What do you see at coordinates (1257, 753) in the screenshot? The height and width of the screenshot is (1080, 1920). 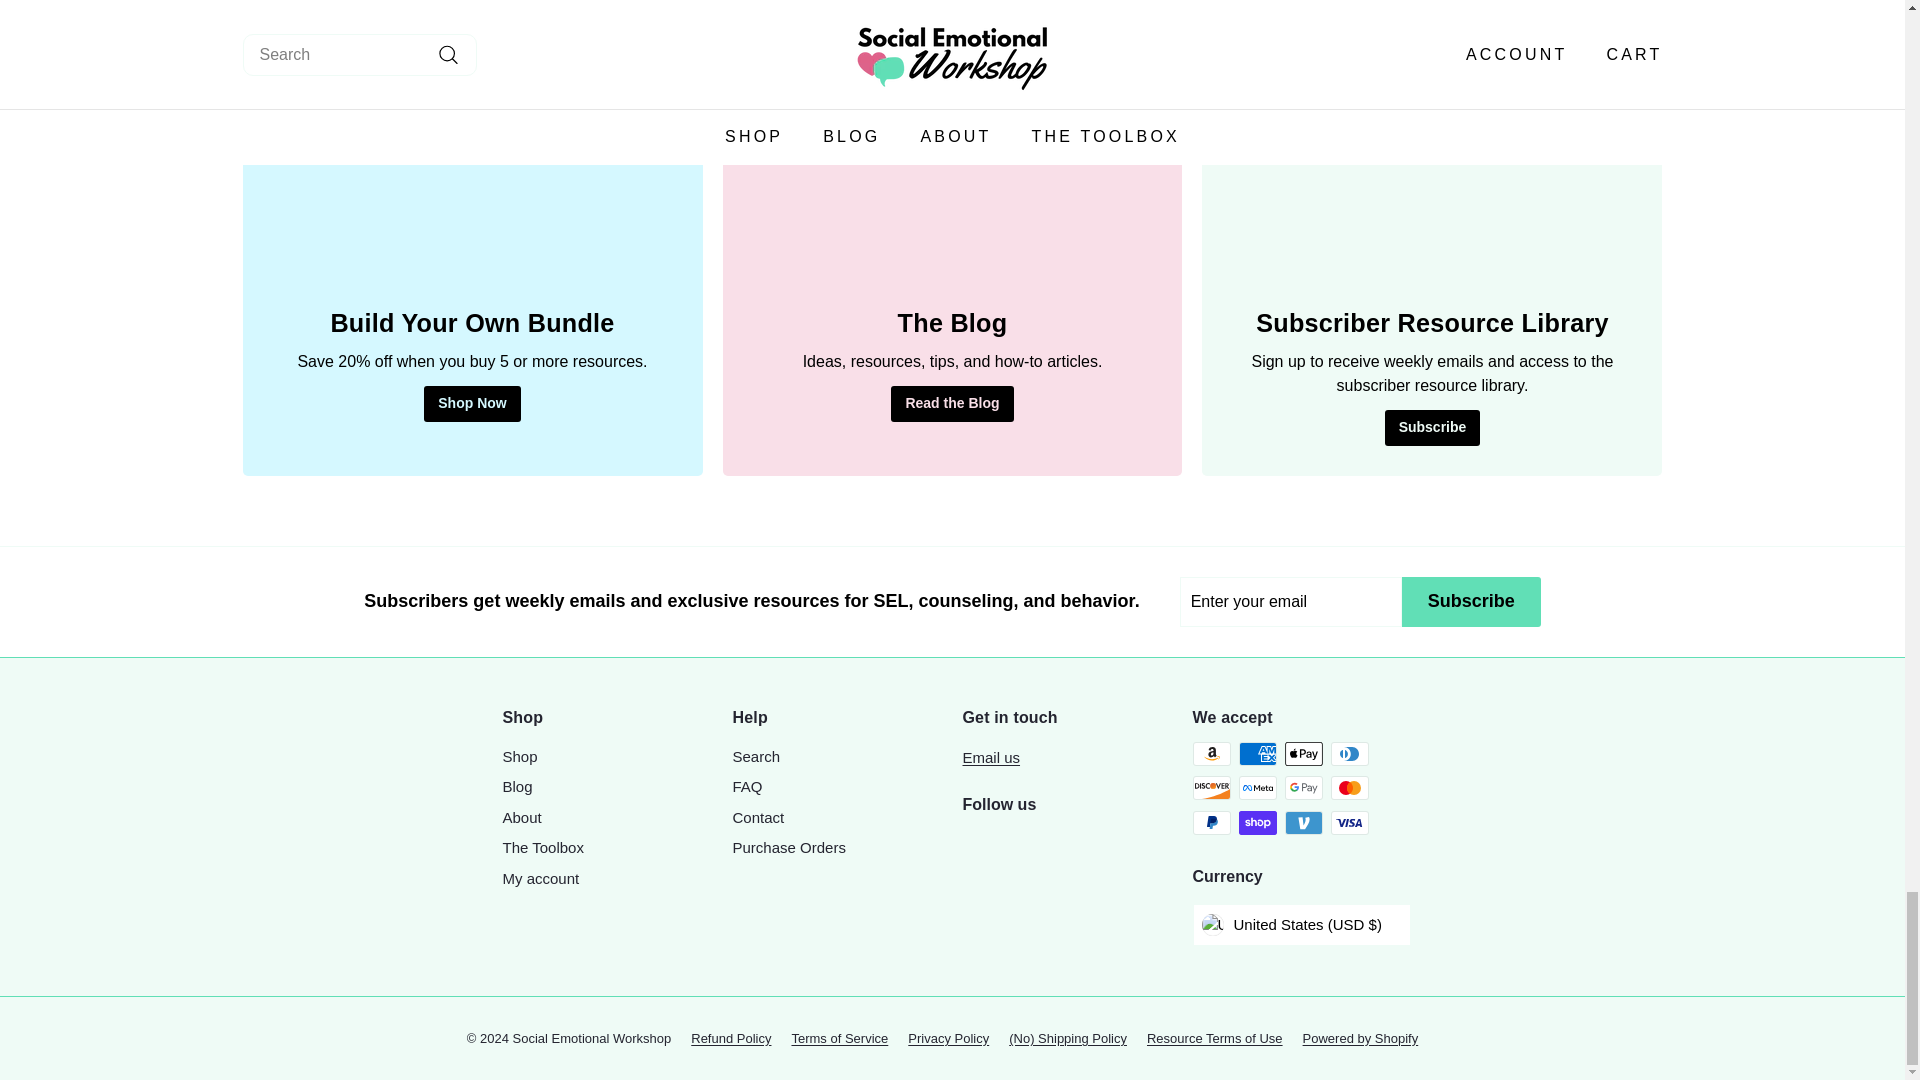 I see `American Express` at bounding box center [1257, 753].